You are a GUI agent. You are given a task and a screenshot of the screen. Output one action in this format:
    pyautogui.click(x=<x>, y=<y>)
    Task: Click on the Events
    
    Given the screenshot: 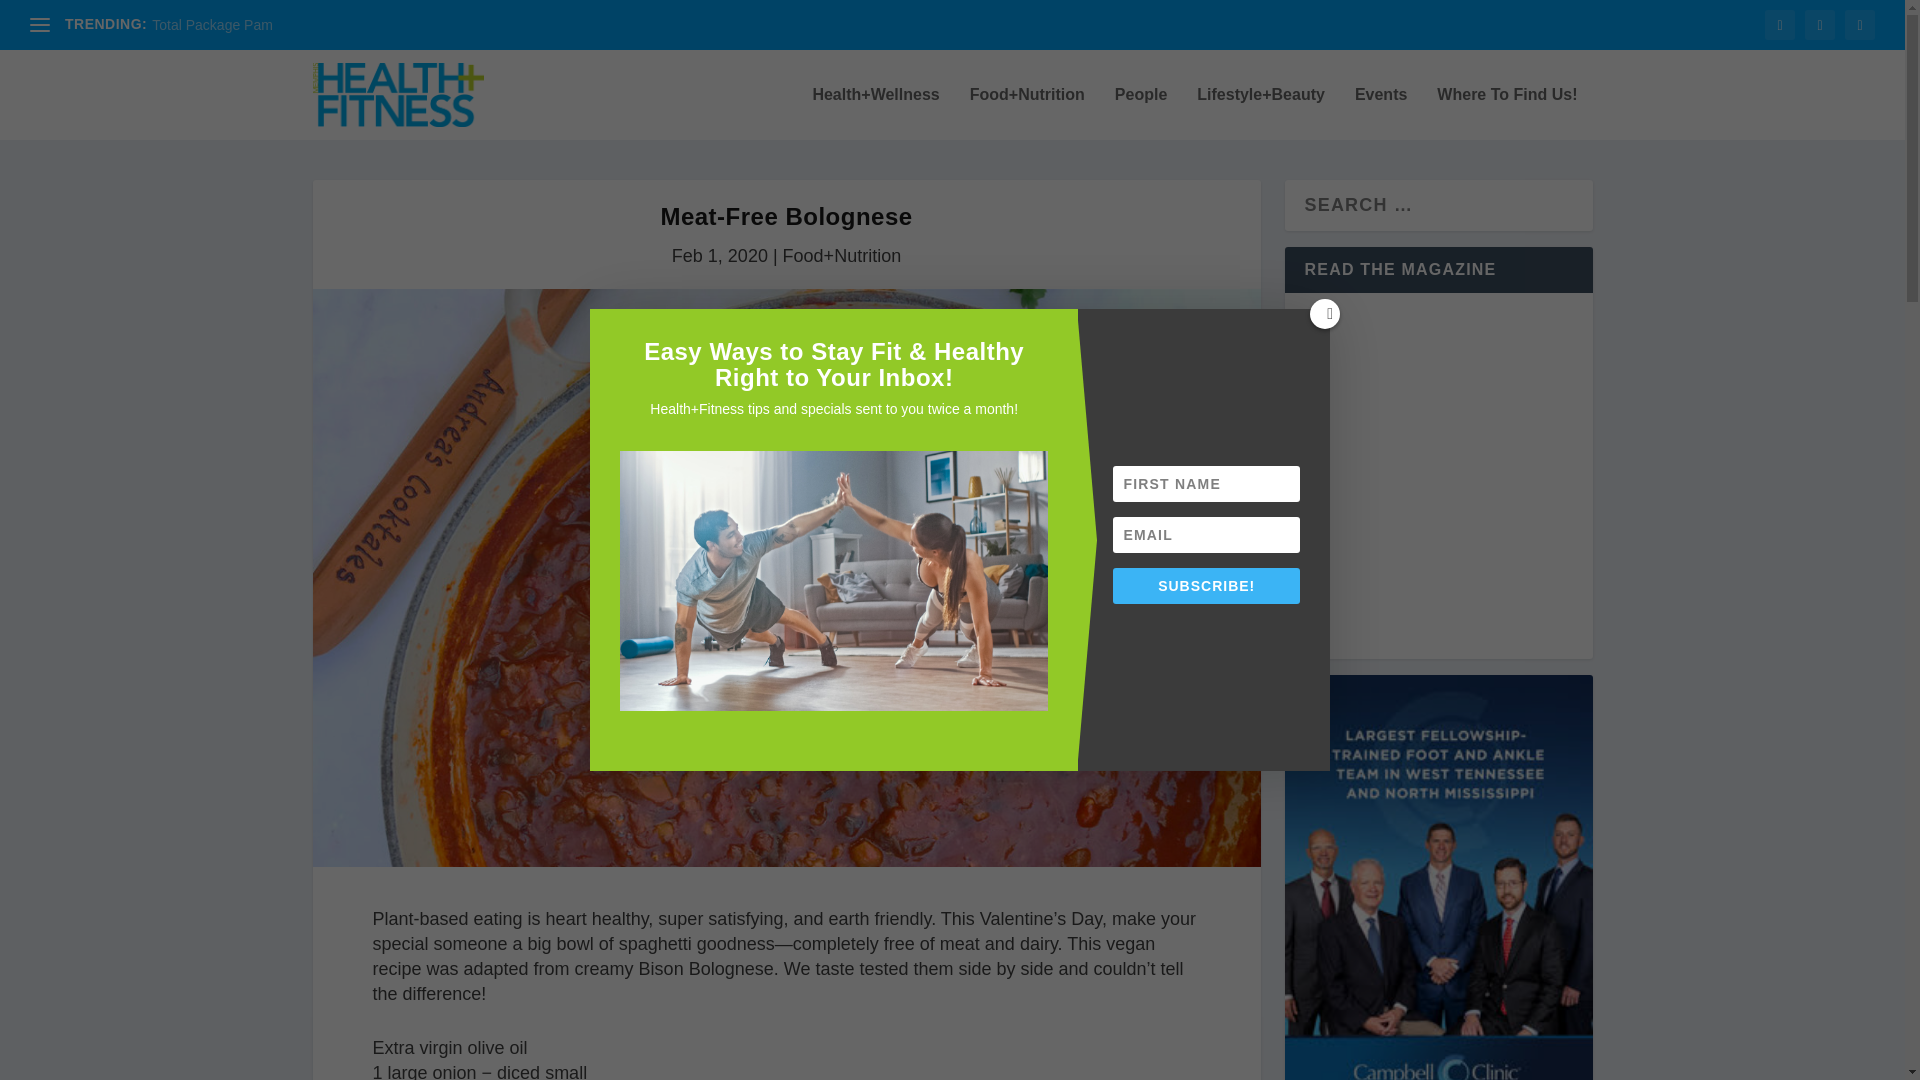 What is the action you would take?
    pyautogui.click(x=1381, y=114)
    